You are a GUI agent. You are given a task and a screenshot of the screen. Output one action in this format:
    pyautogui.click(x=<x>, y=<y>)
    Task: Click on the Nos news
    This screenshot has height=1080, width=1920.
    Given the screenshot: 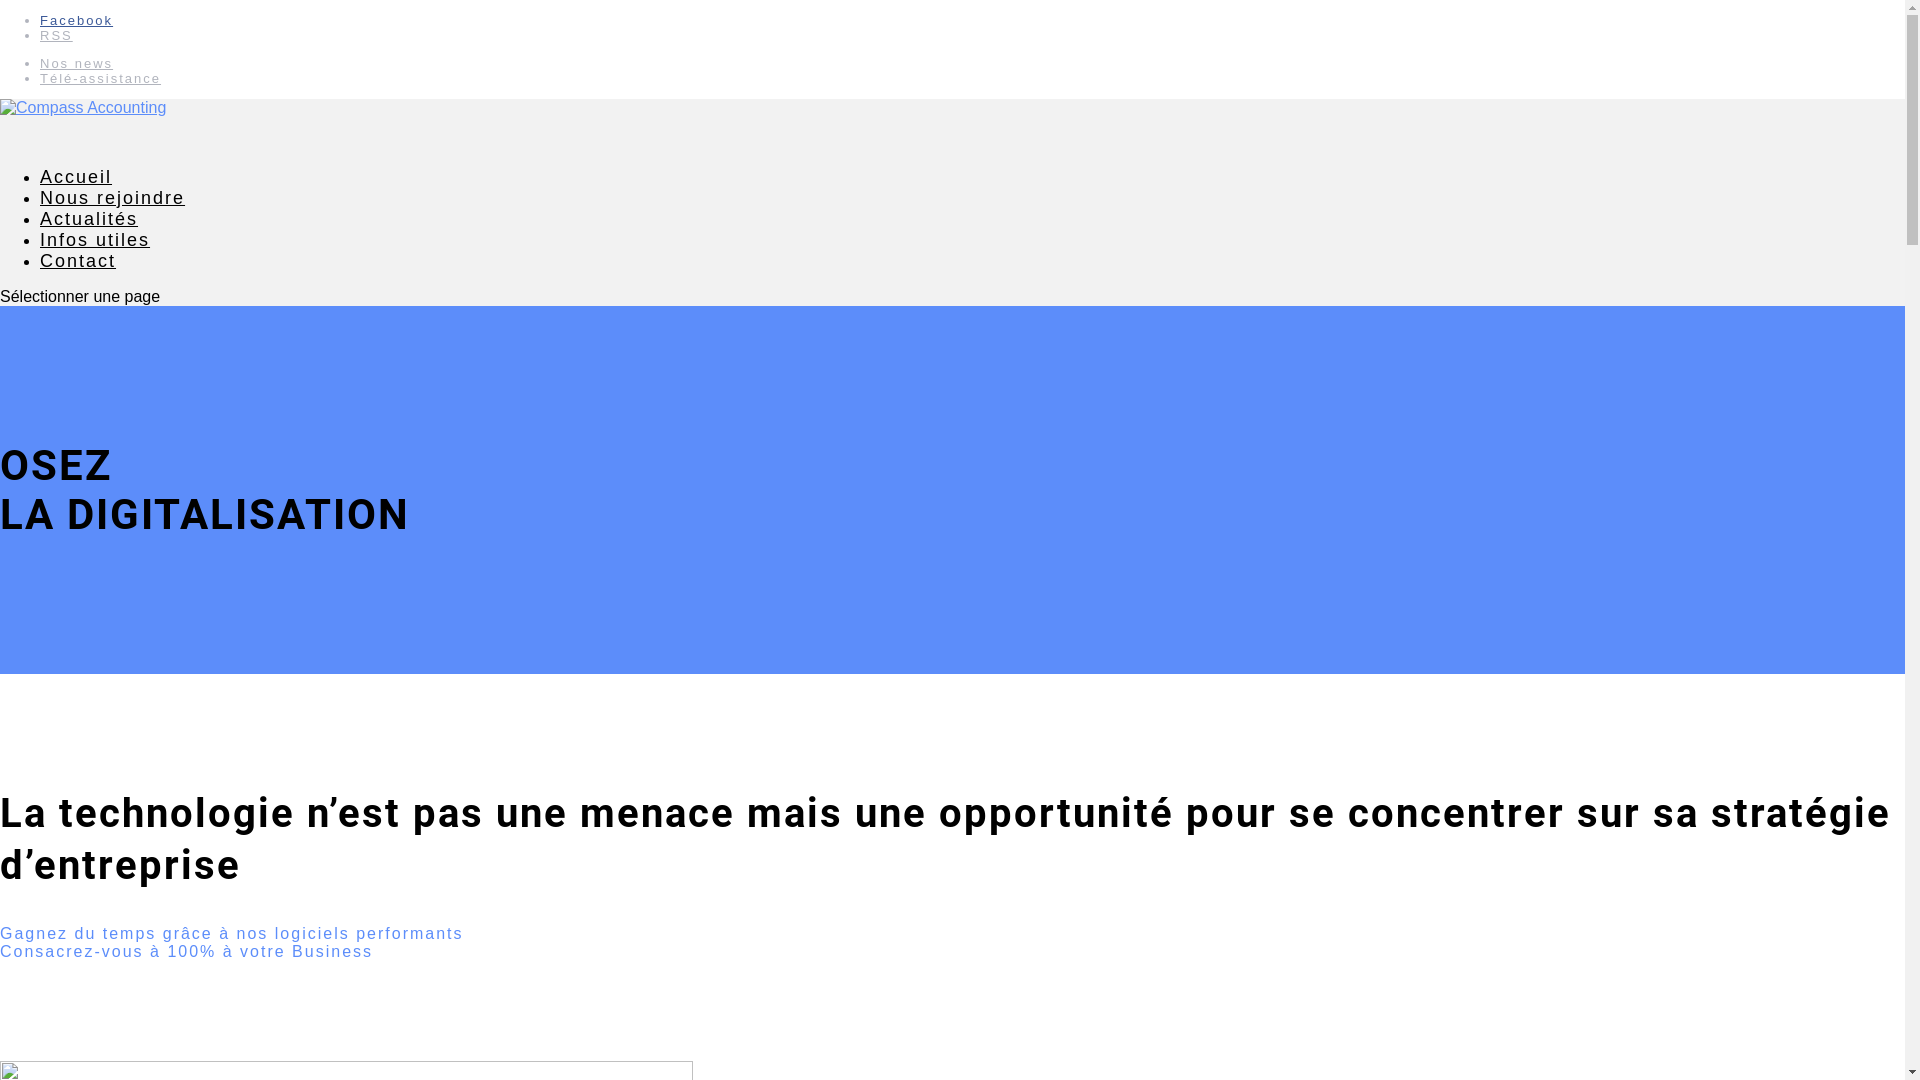 What is the action you would take?
    pyautogui.click(x=76, y=64)
    